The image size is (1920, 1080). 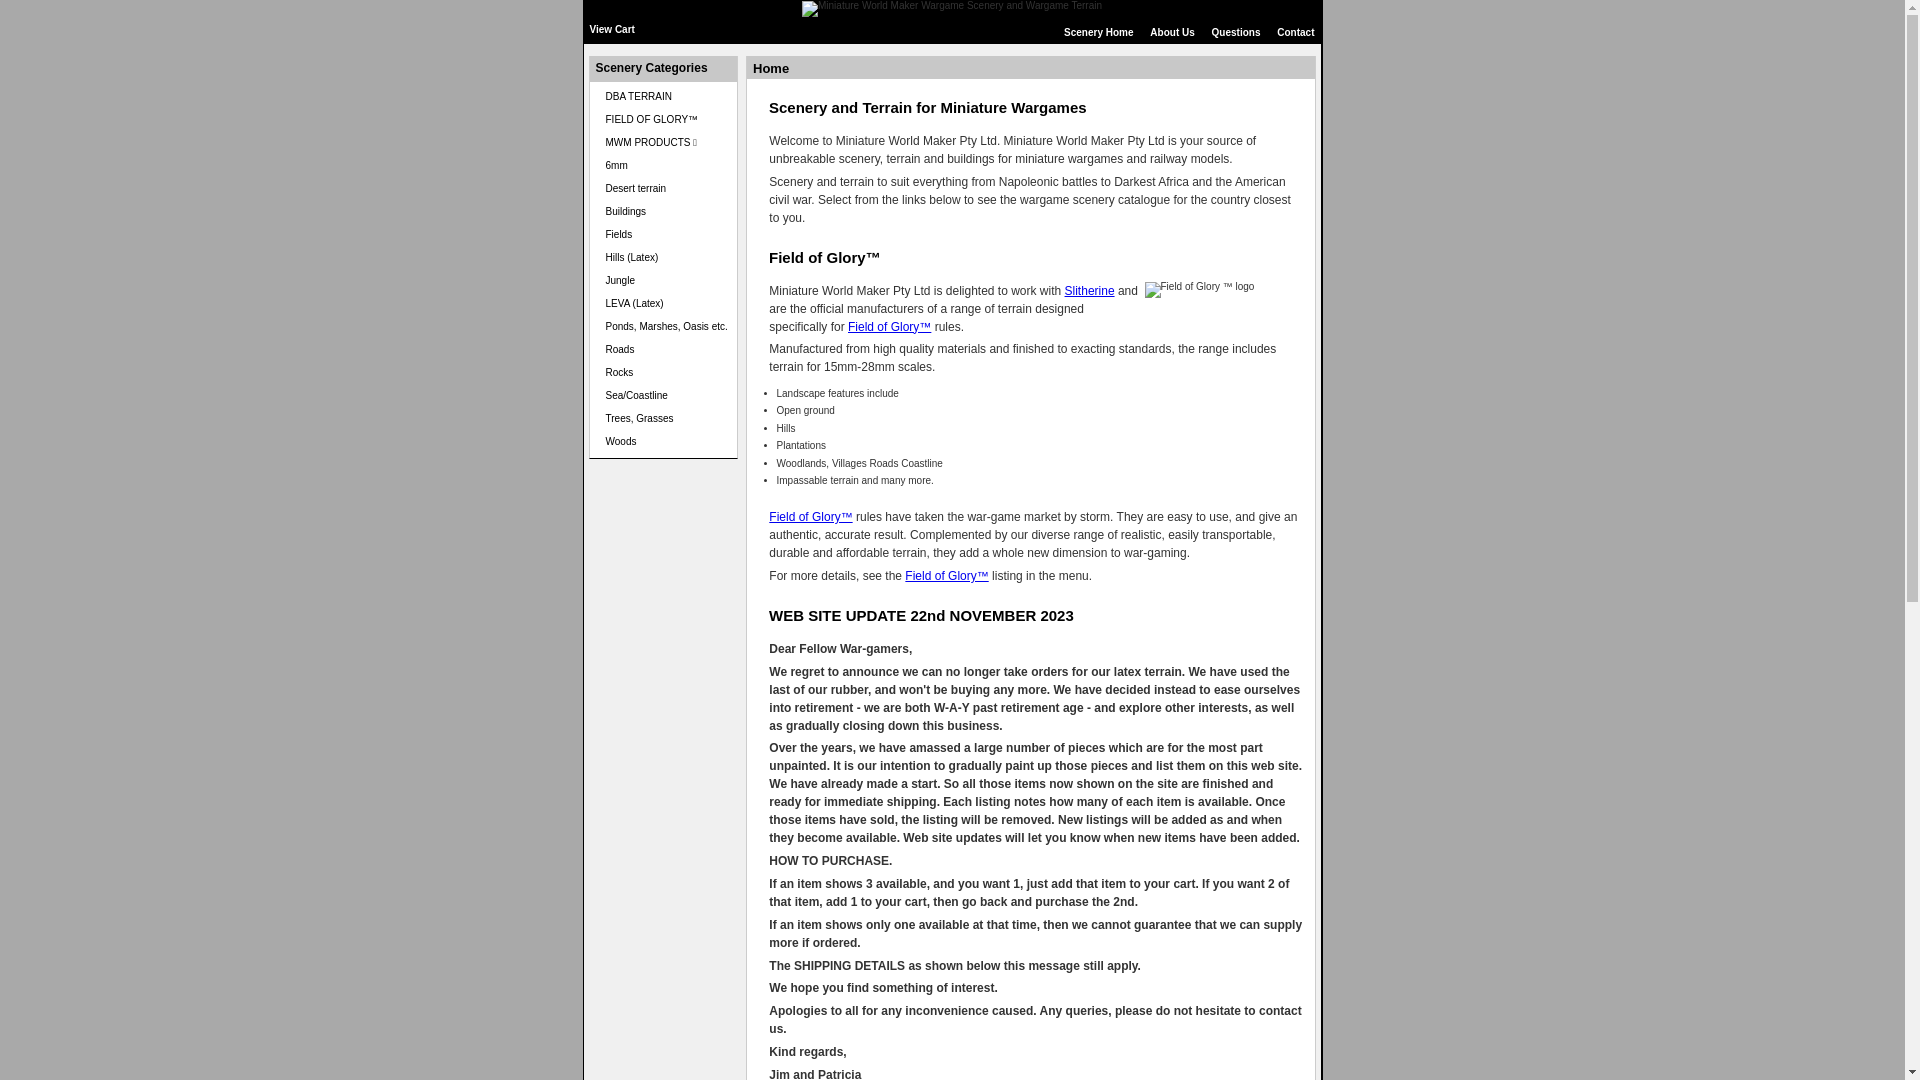 What do you see at coordinates (617, 166) in the screenshot?
I see `6mm` at bounding box center [617, 166].